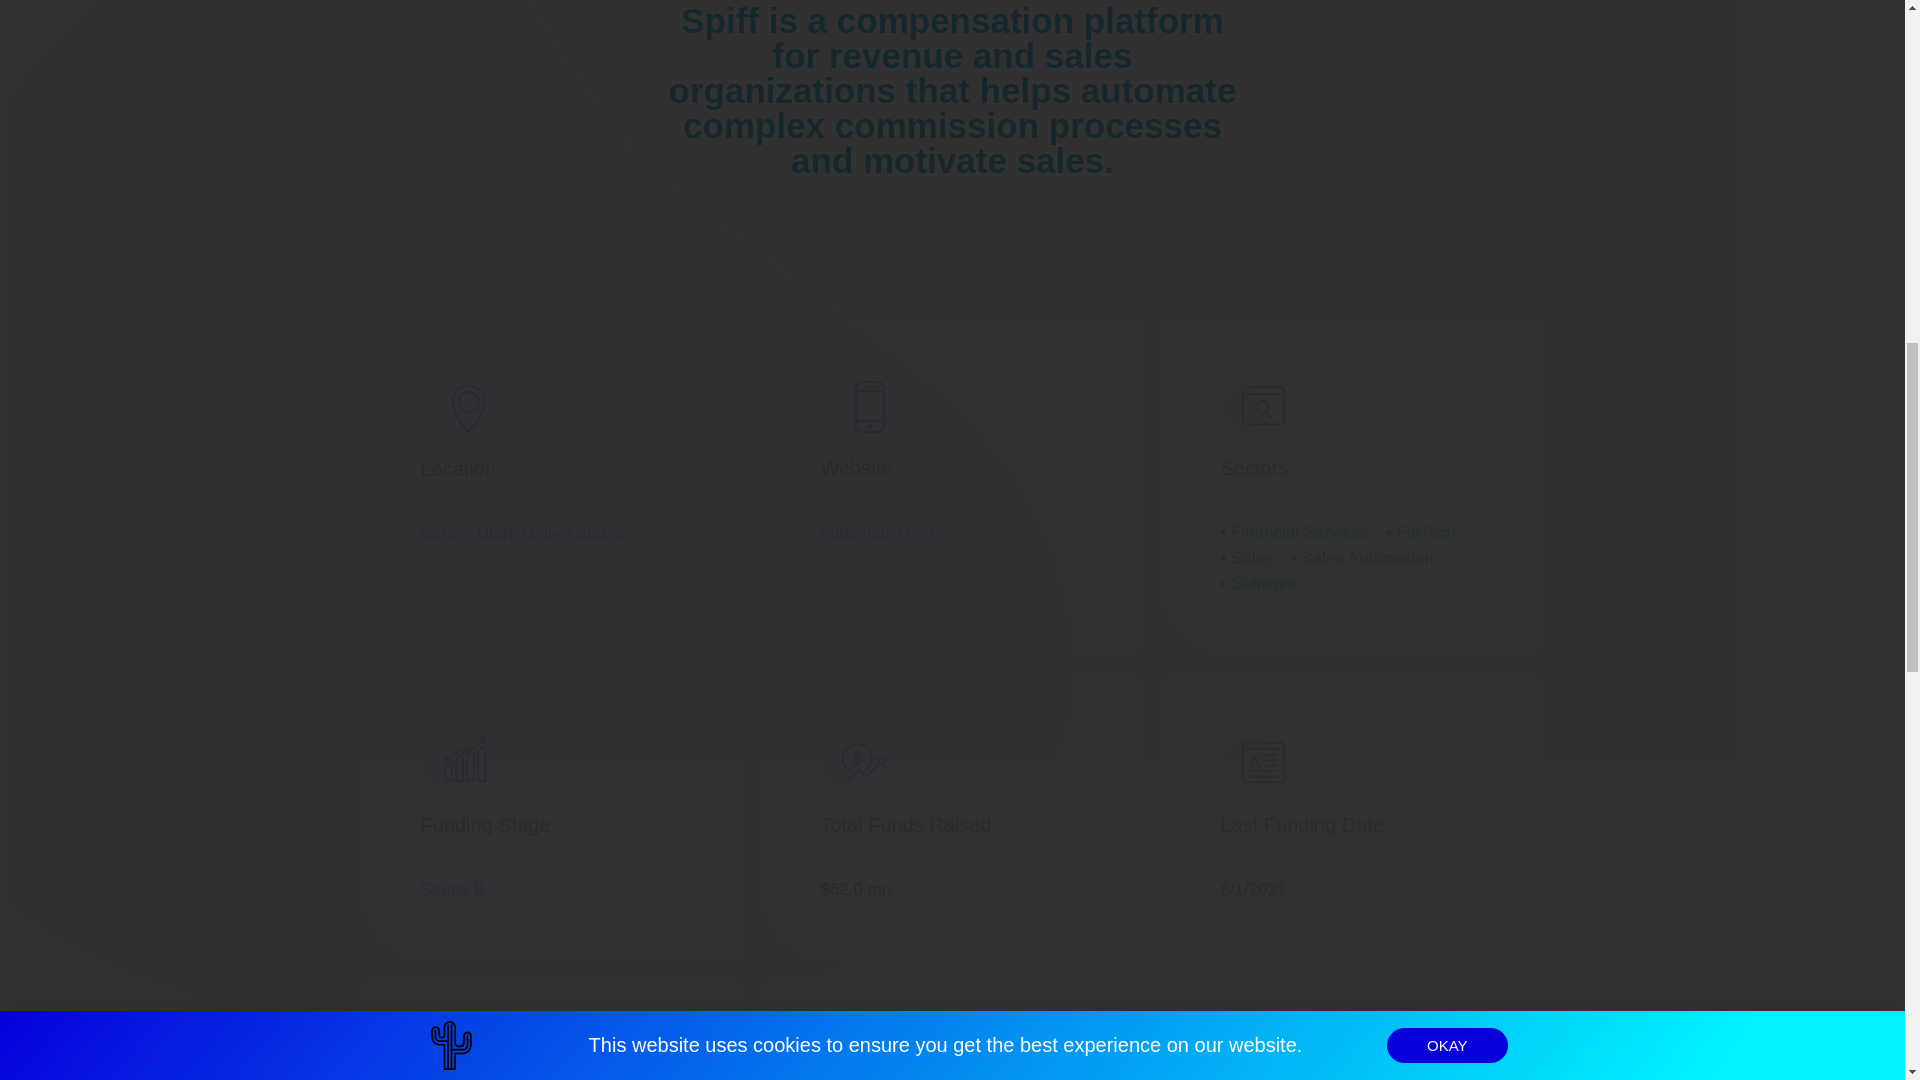  Describe the element at coordinates (1366, 558) in the screenshot. I see `Sales Automation` at that location.